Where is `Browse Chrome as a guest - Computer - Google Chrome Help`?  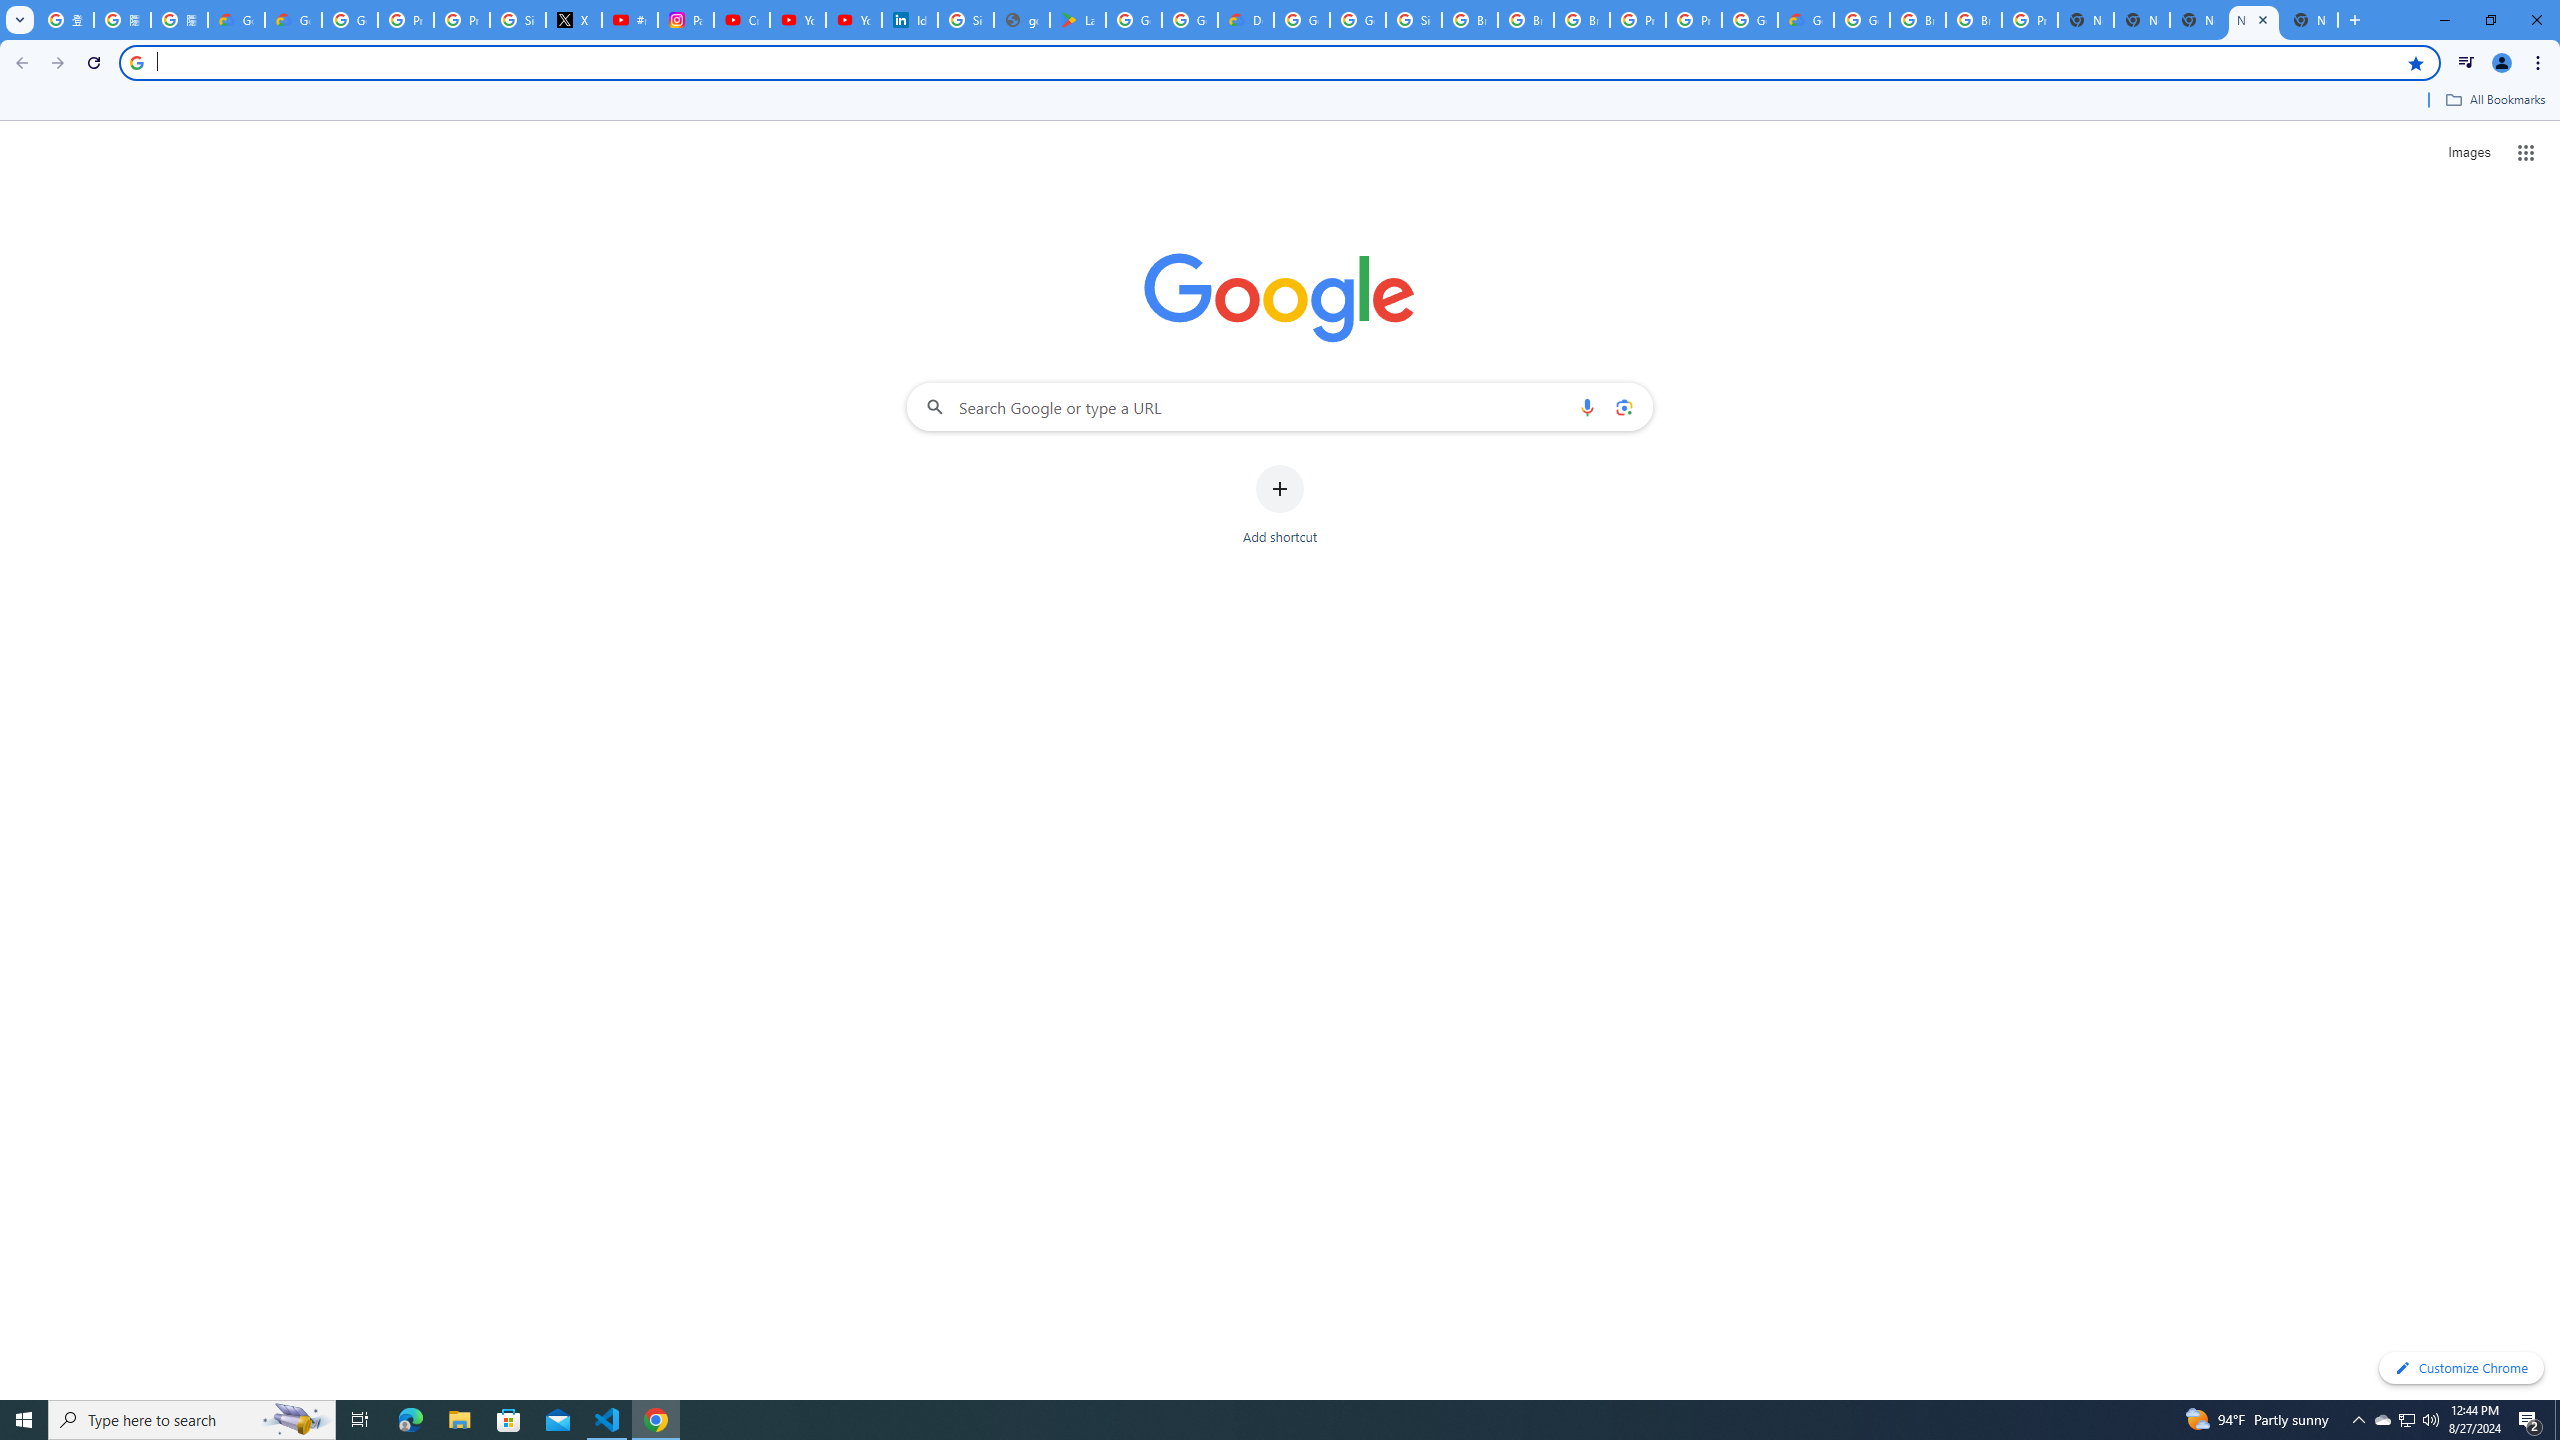
Browse Chrome as a guest - Computer - Google Chrome Help is located at coordinates (1582, 20).